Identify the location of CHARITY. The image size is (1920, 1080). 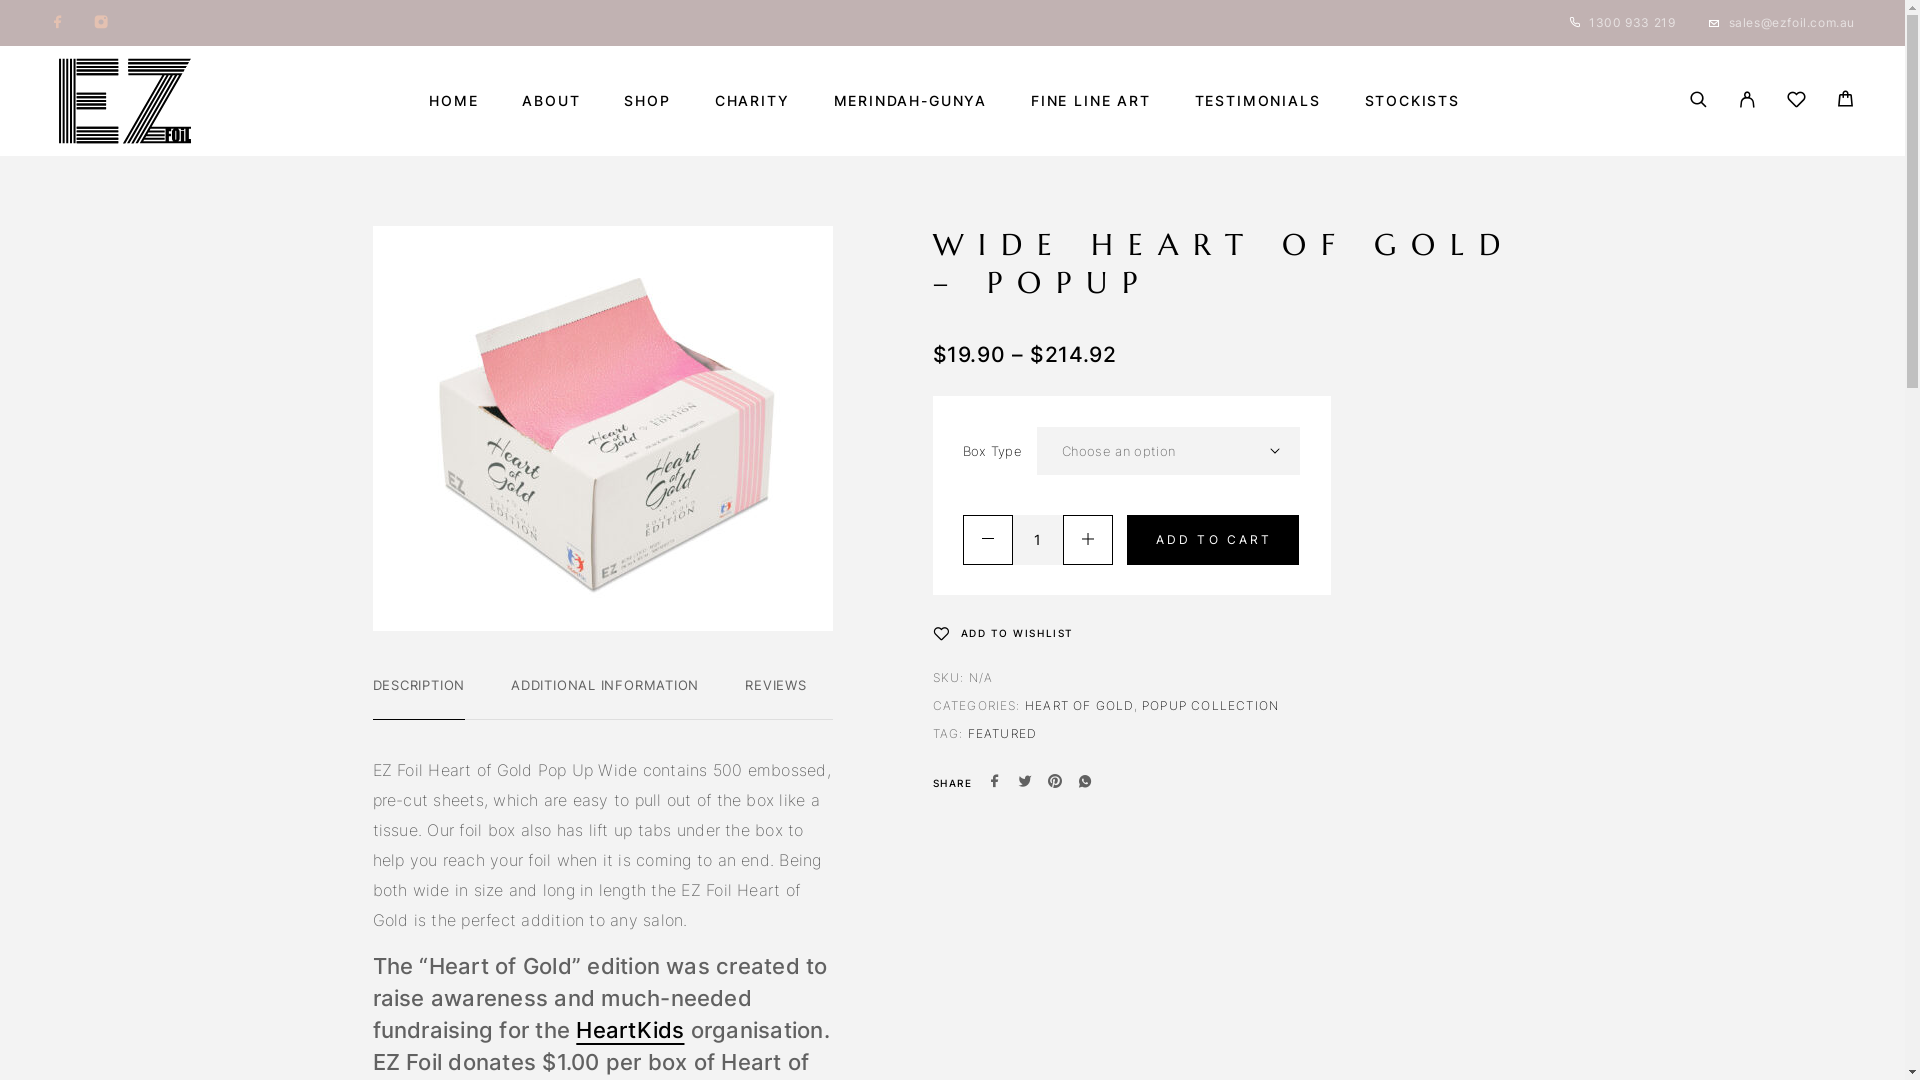
(752, 101).